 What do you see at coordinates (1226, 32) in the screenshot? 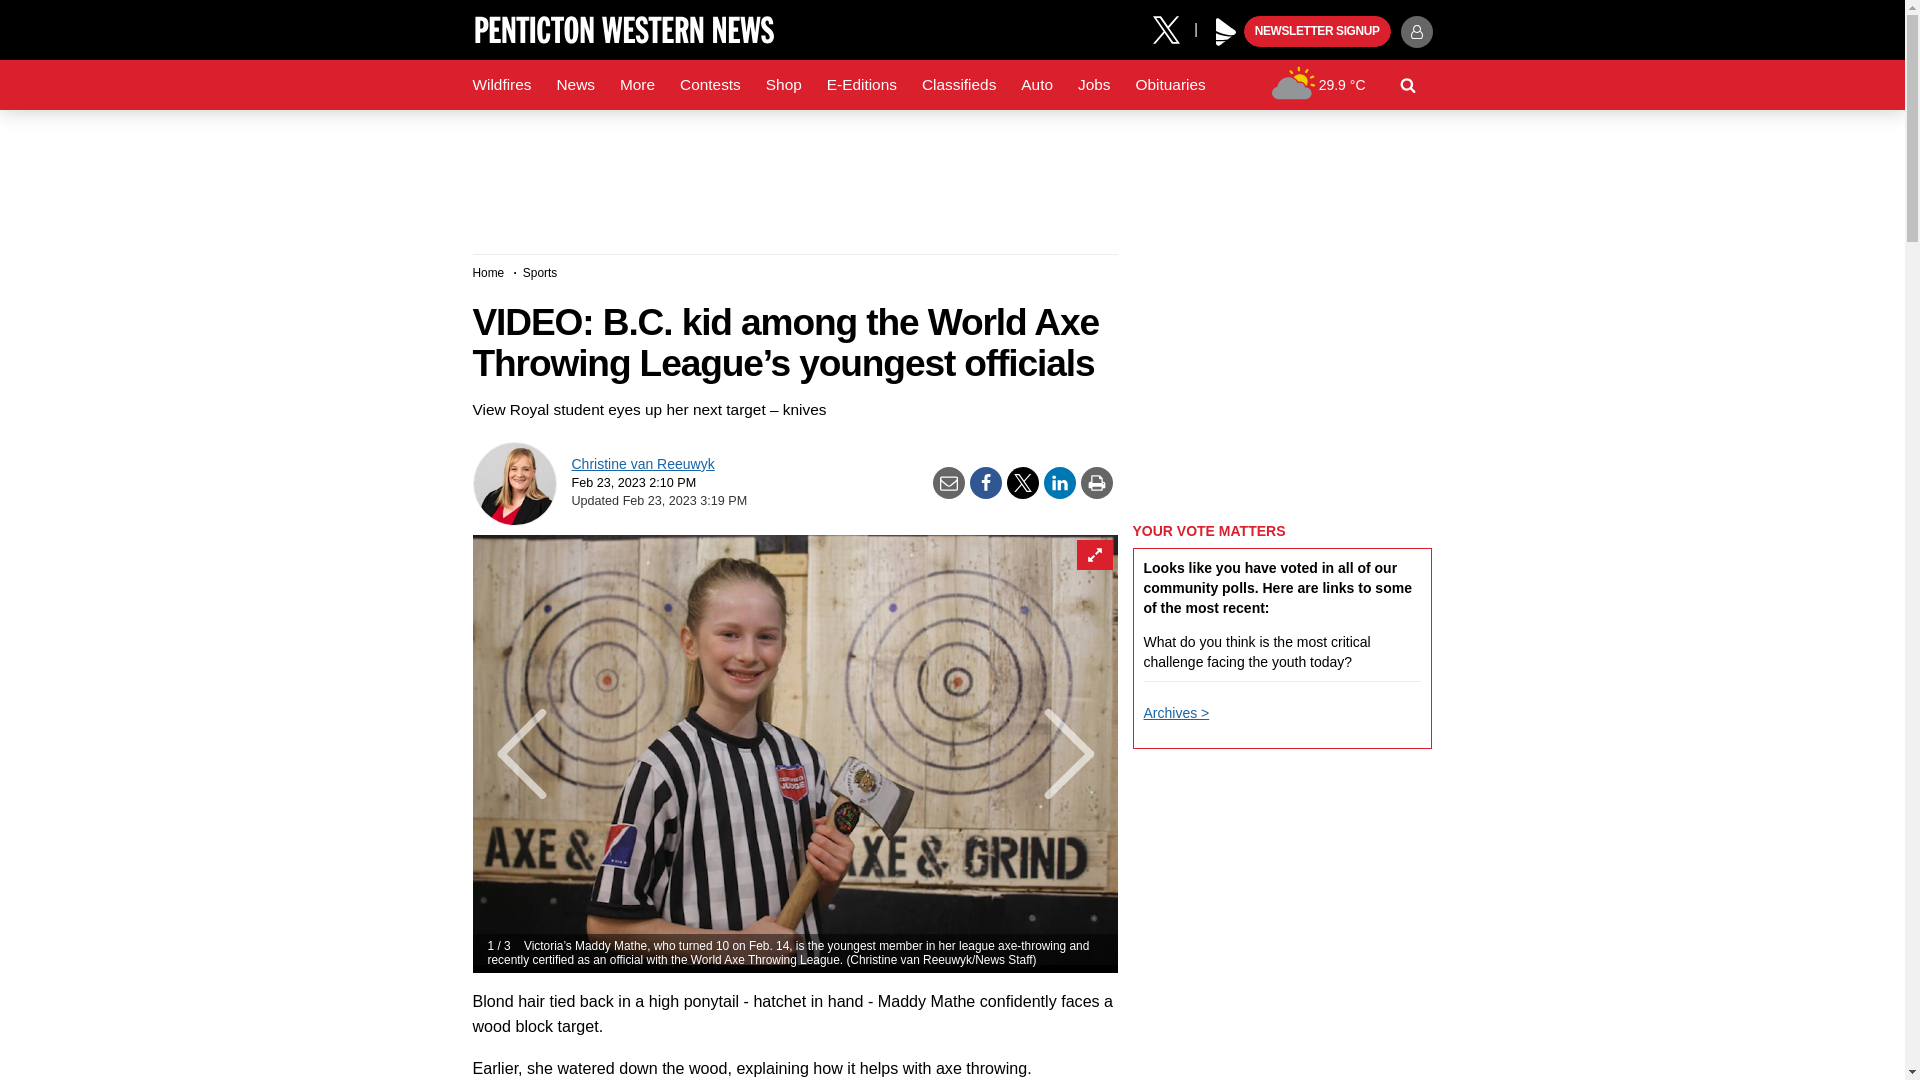
I see `Black Press Media` at bounding box center [1226, 32].